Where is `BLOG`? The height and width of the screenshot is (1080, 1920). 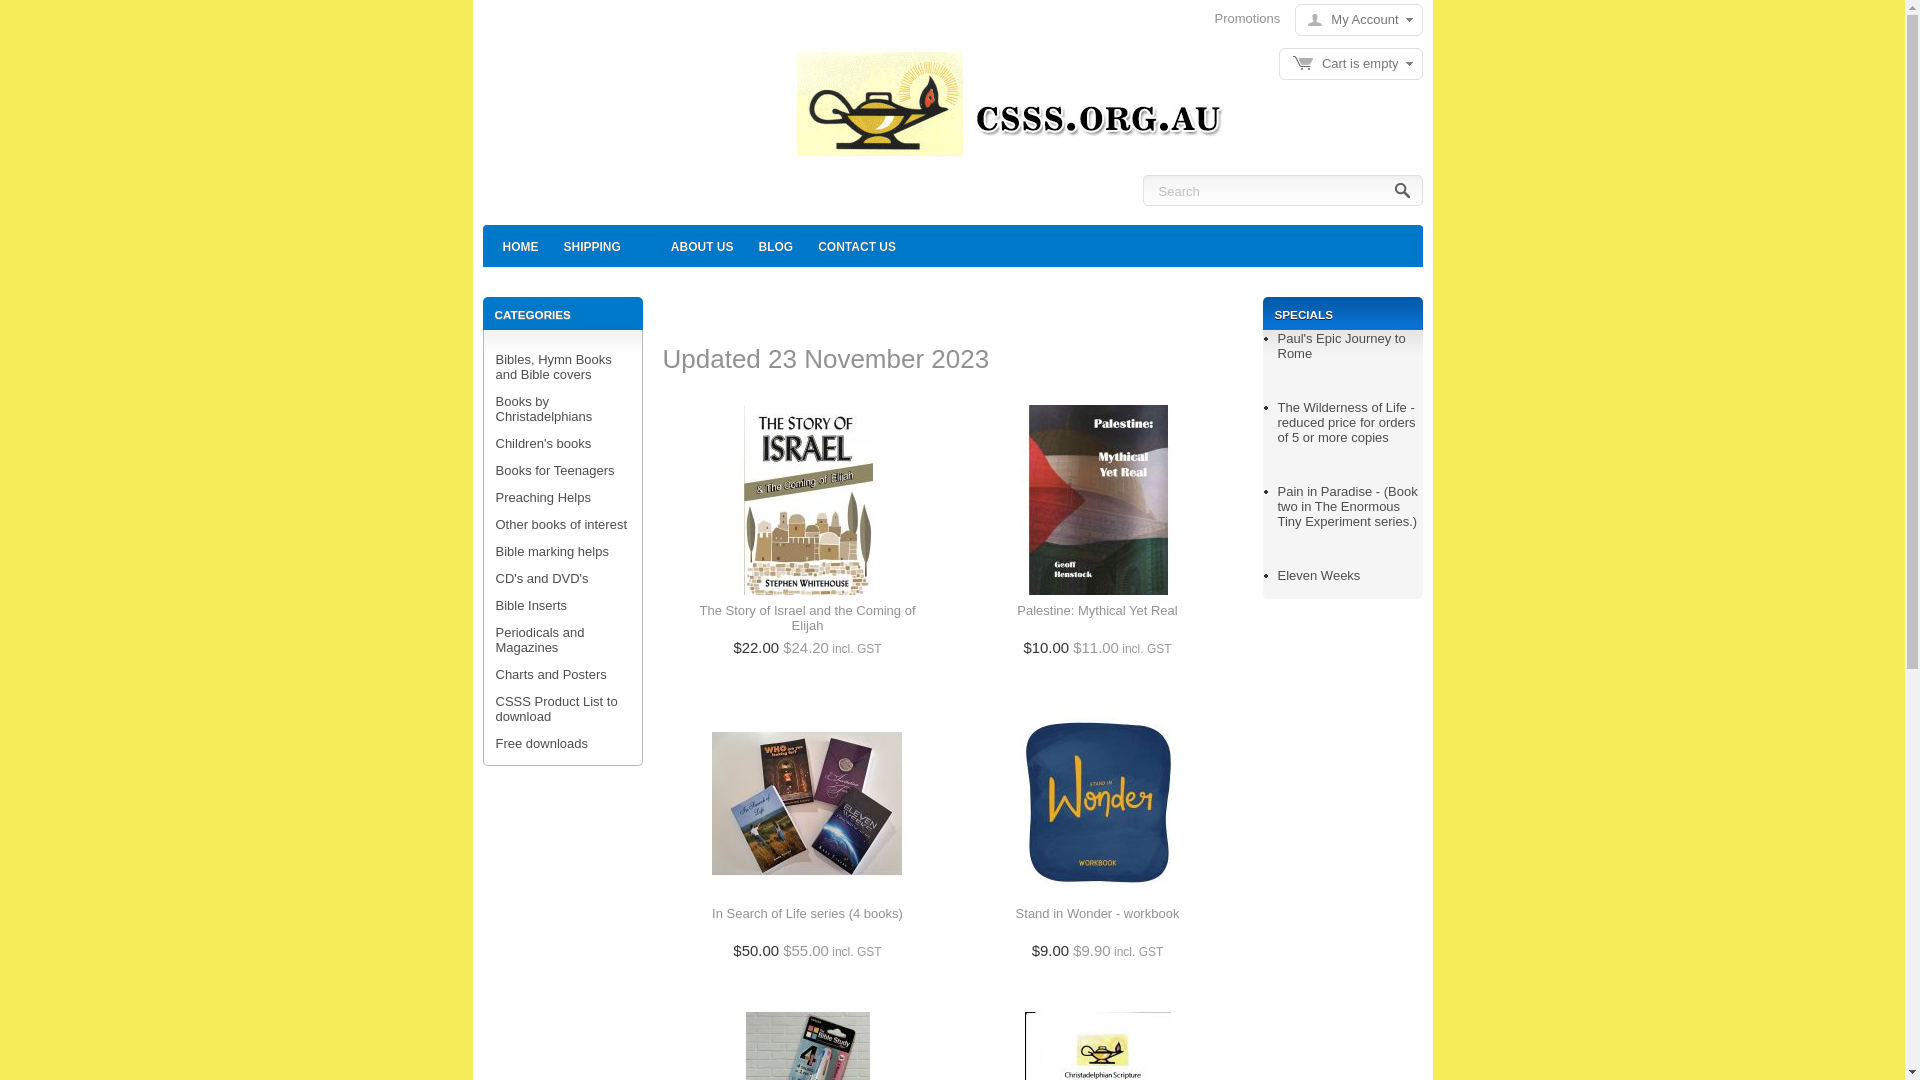 BLOG is located at coordinates (776, 246).